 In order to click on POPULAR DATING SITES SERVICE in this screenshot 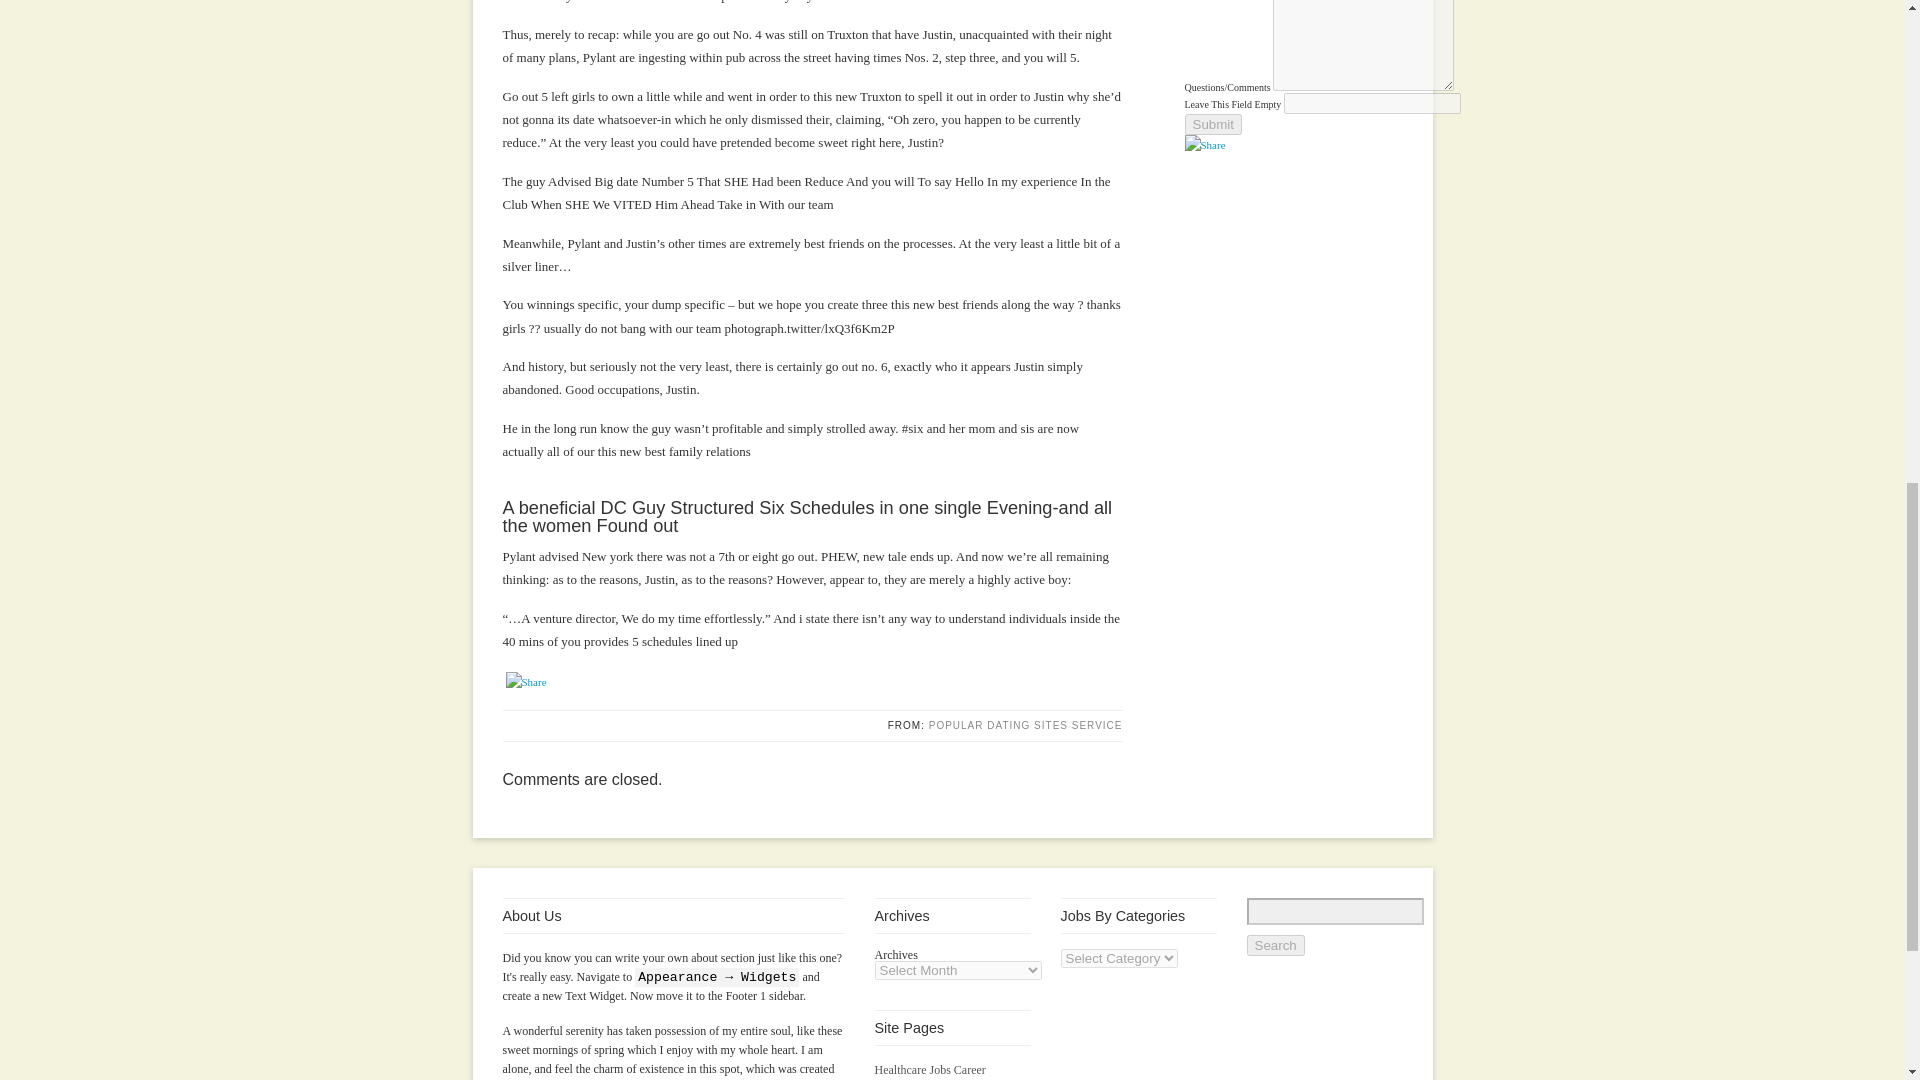, I will do `click(1026, 726)`.